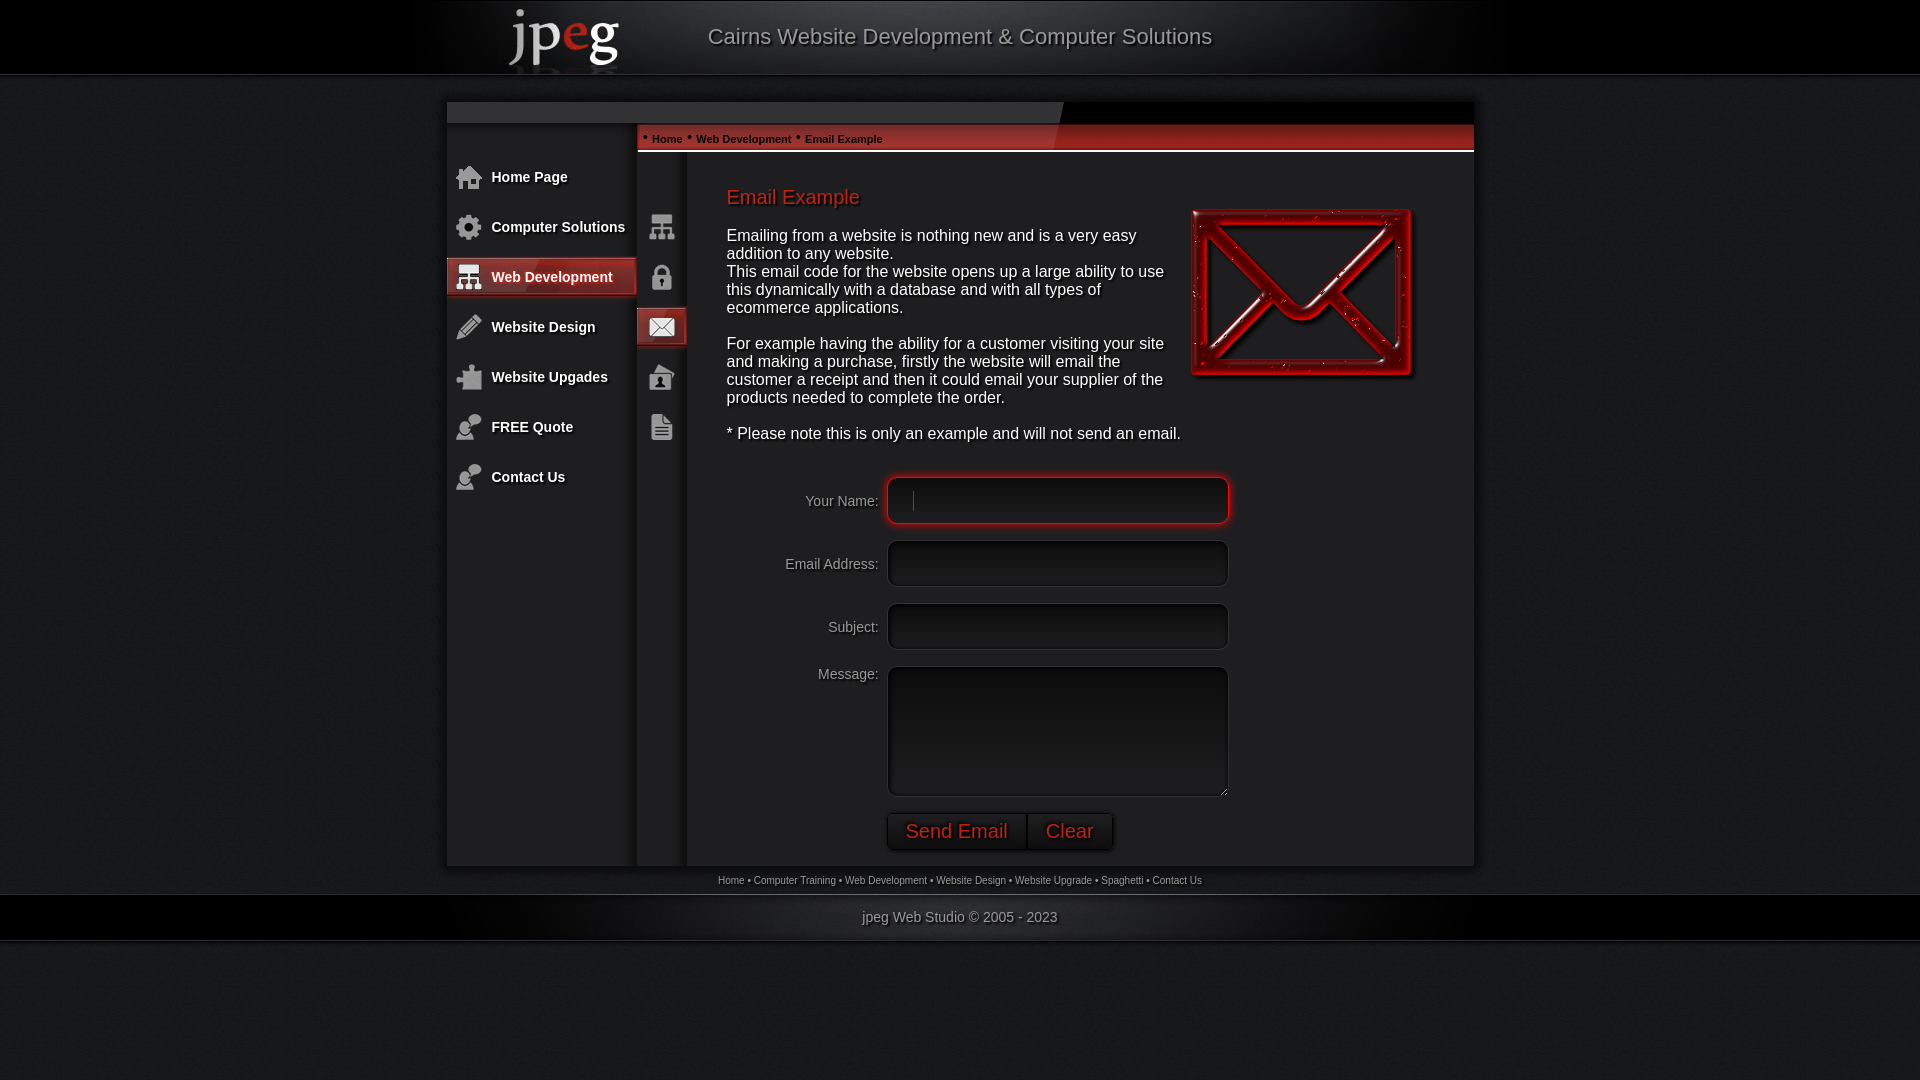 The height and width of the screenshot is (1080, 1920). Describe the element at coordinates (744, 138) in the screenshot. I see `Web Development` at that location.